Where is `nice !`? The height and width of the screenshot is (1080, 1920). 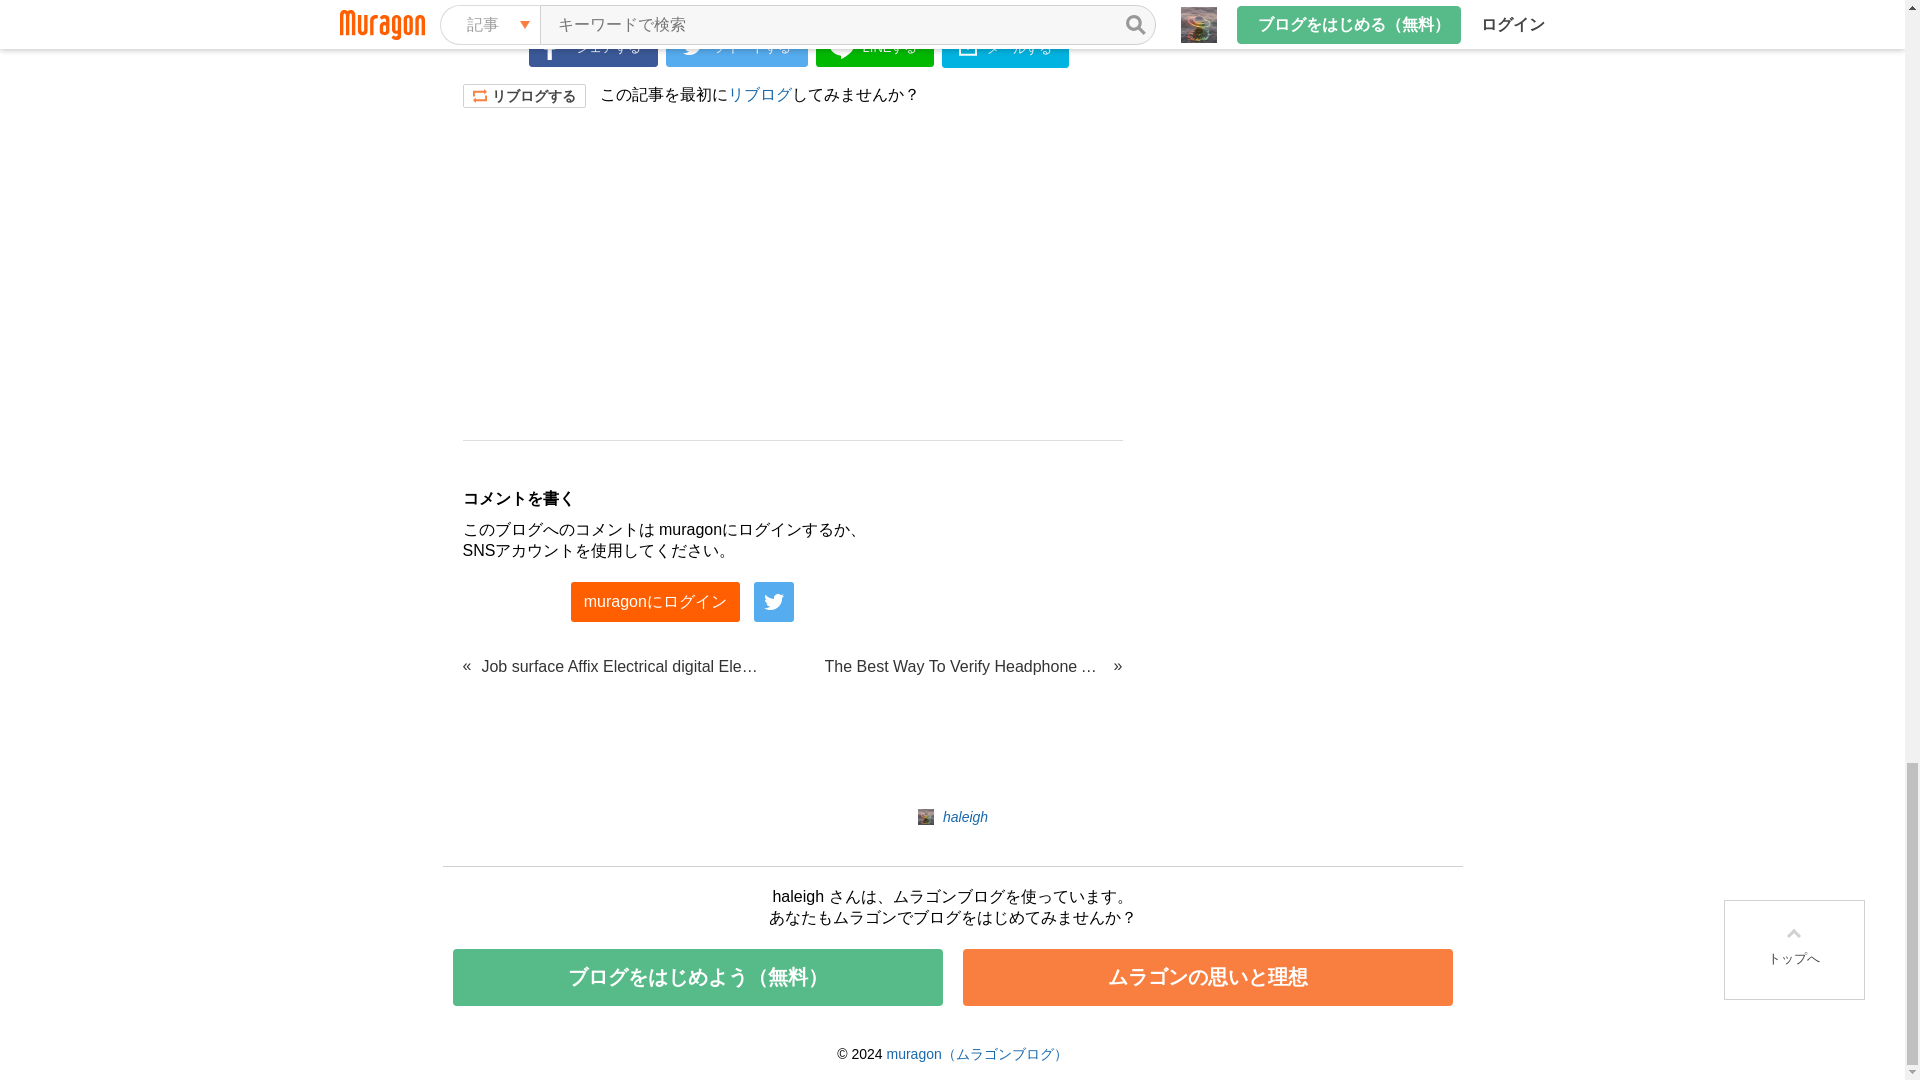 nice ! is located at coordinates (500, 3).